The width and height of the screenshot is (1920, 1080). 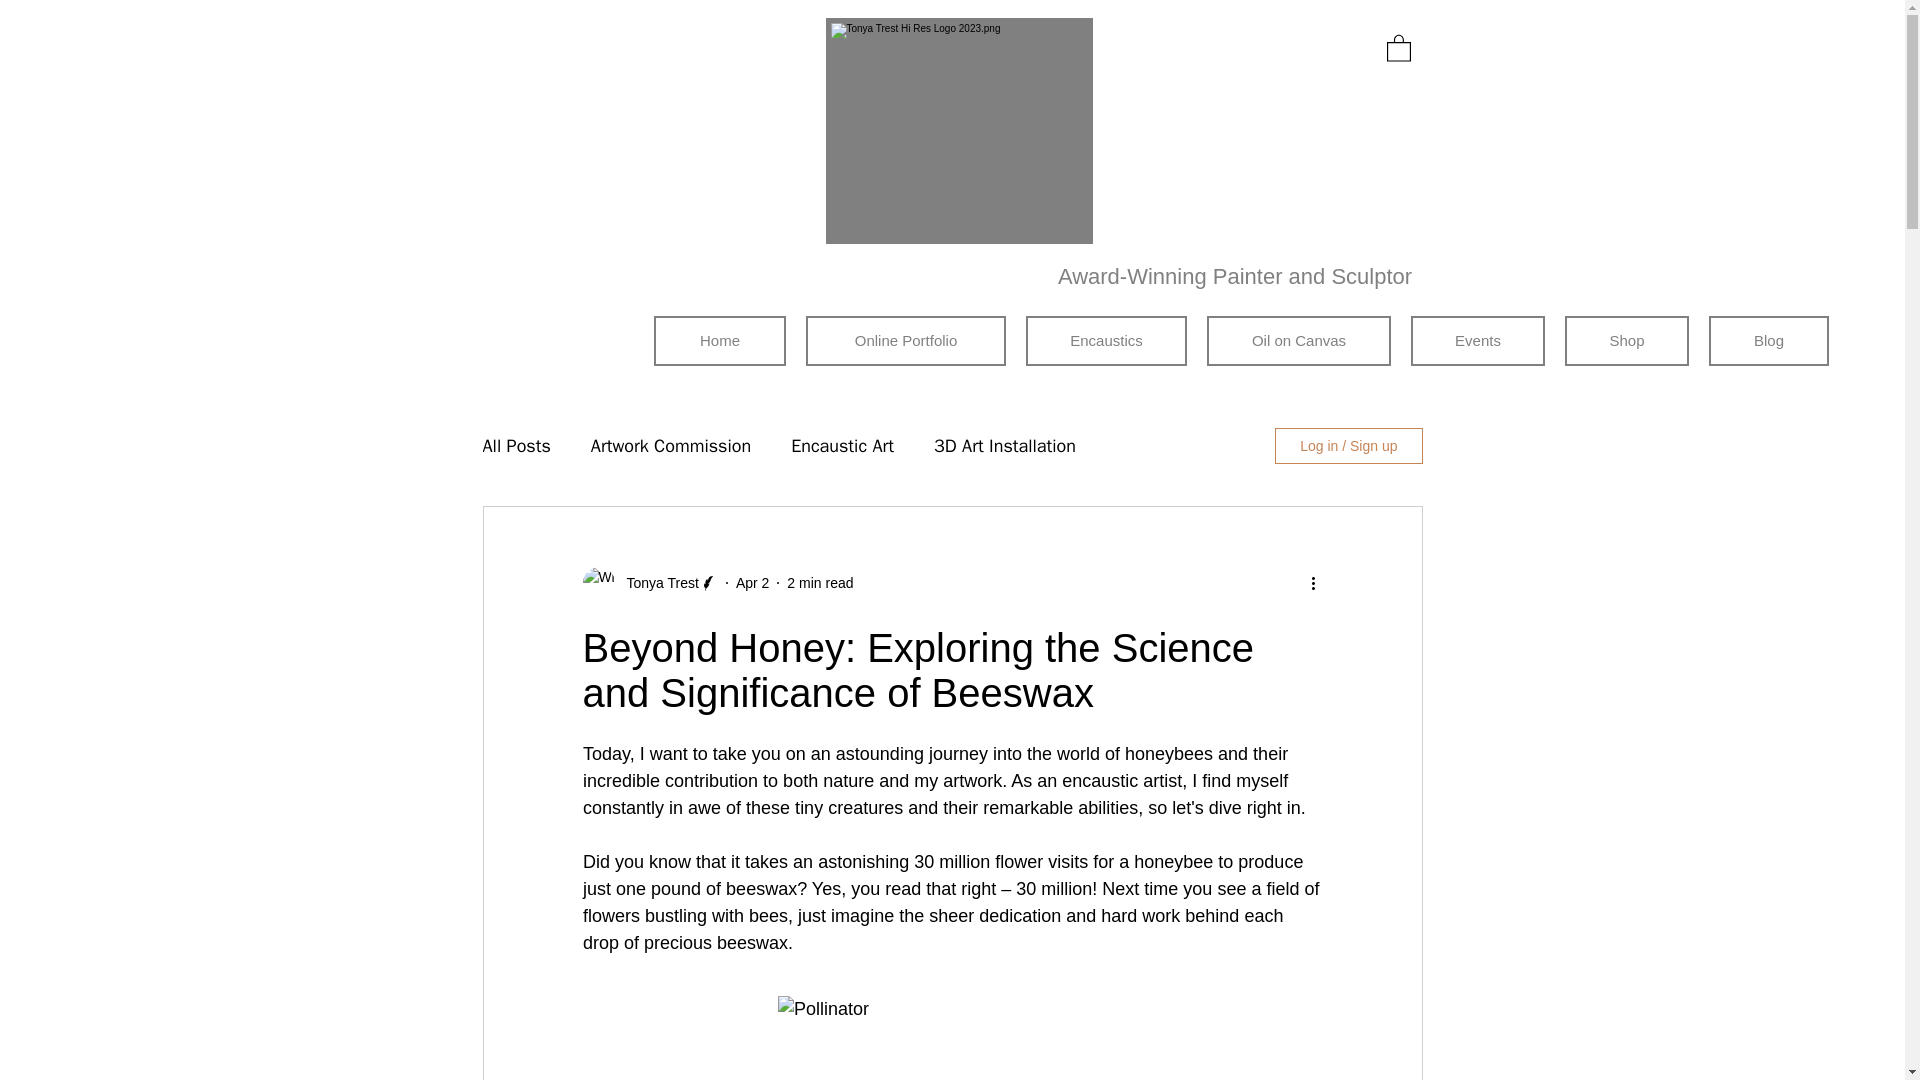 I want to click on Events, so click(x=1478, y=341).